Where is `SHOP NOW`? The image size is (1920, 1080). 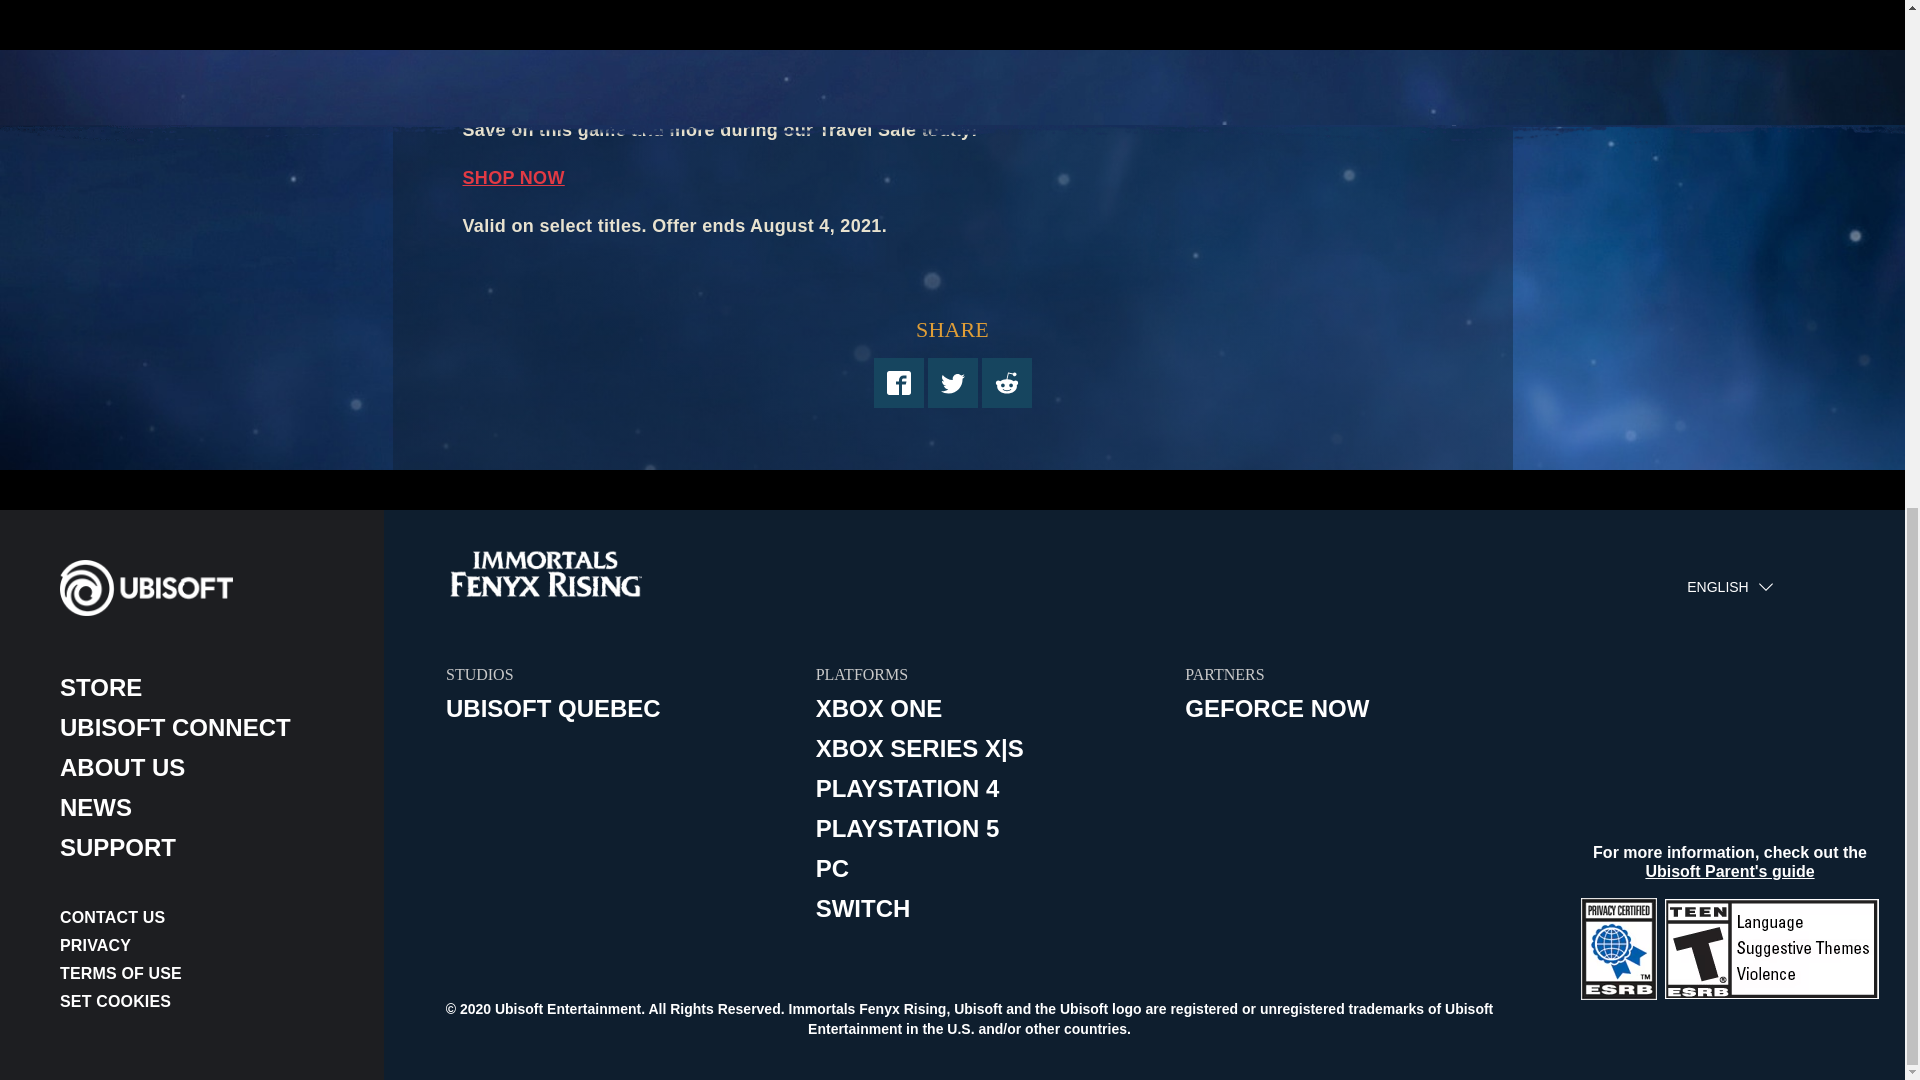 SHOP NOW is located at coordinates (513, 178).